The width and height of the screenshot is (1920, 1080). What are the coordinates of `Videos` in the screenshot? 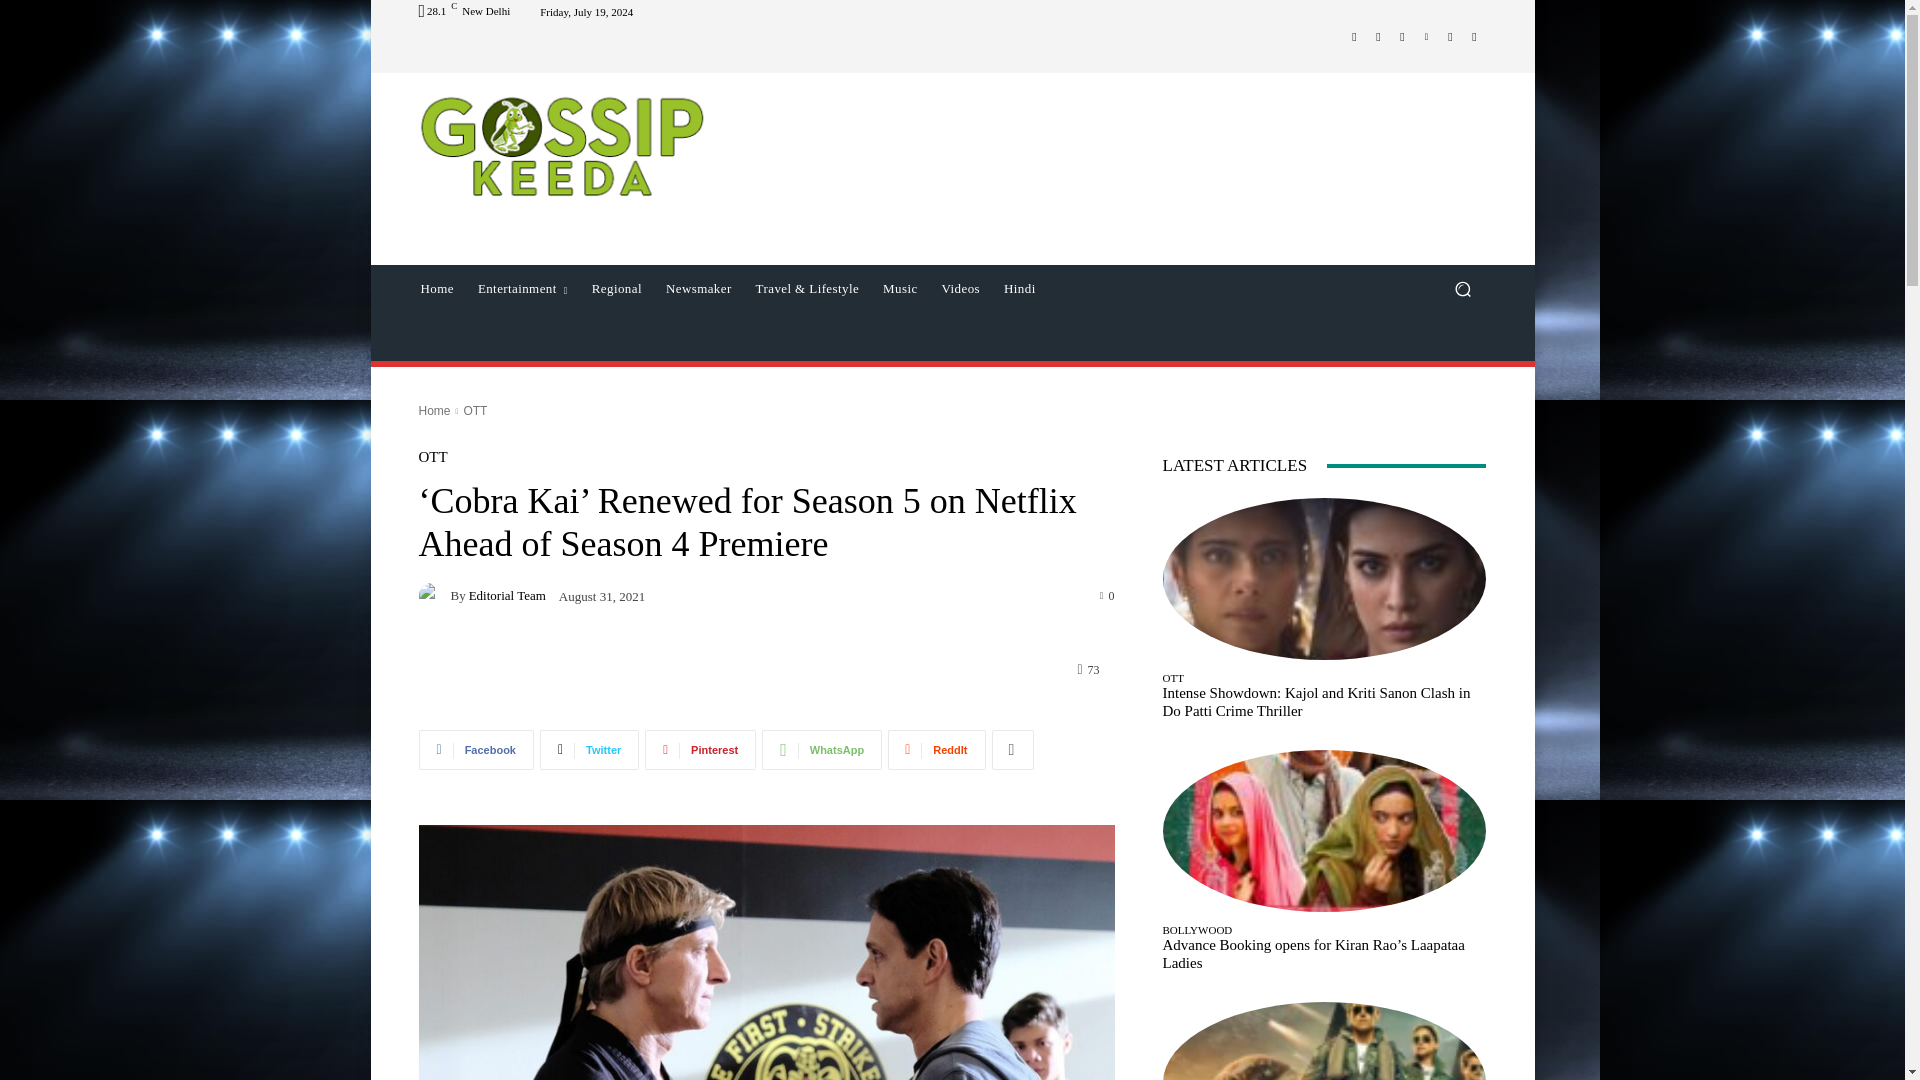 It's located at (960, 288).